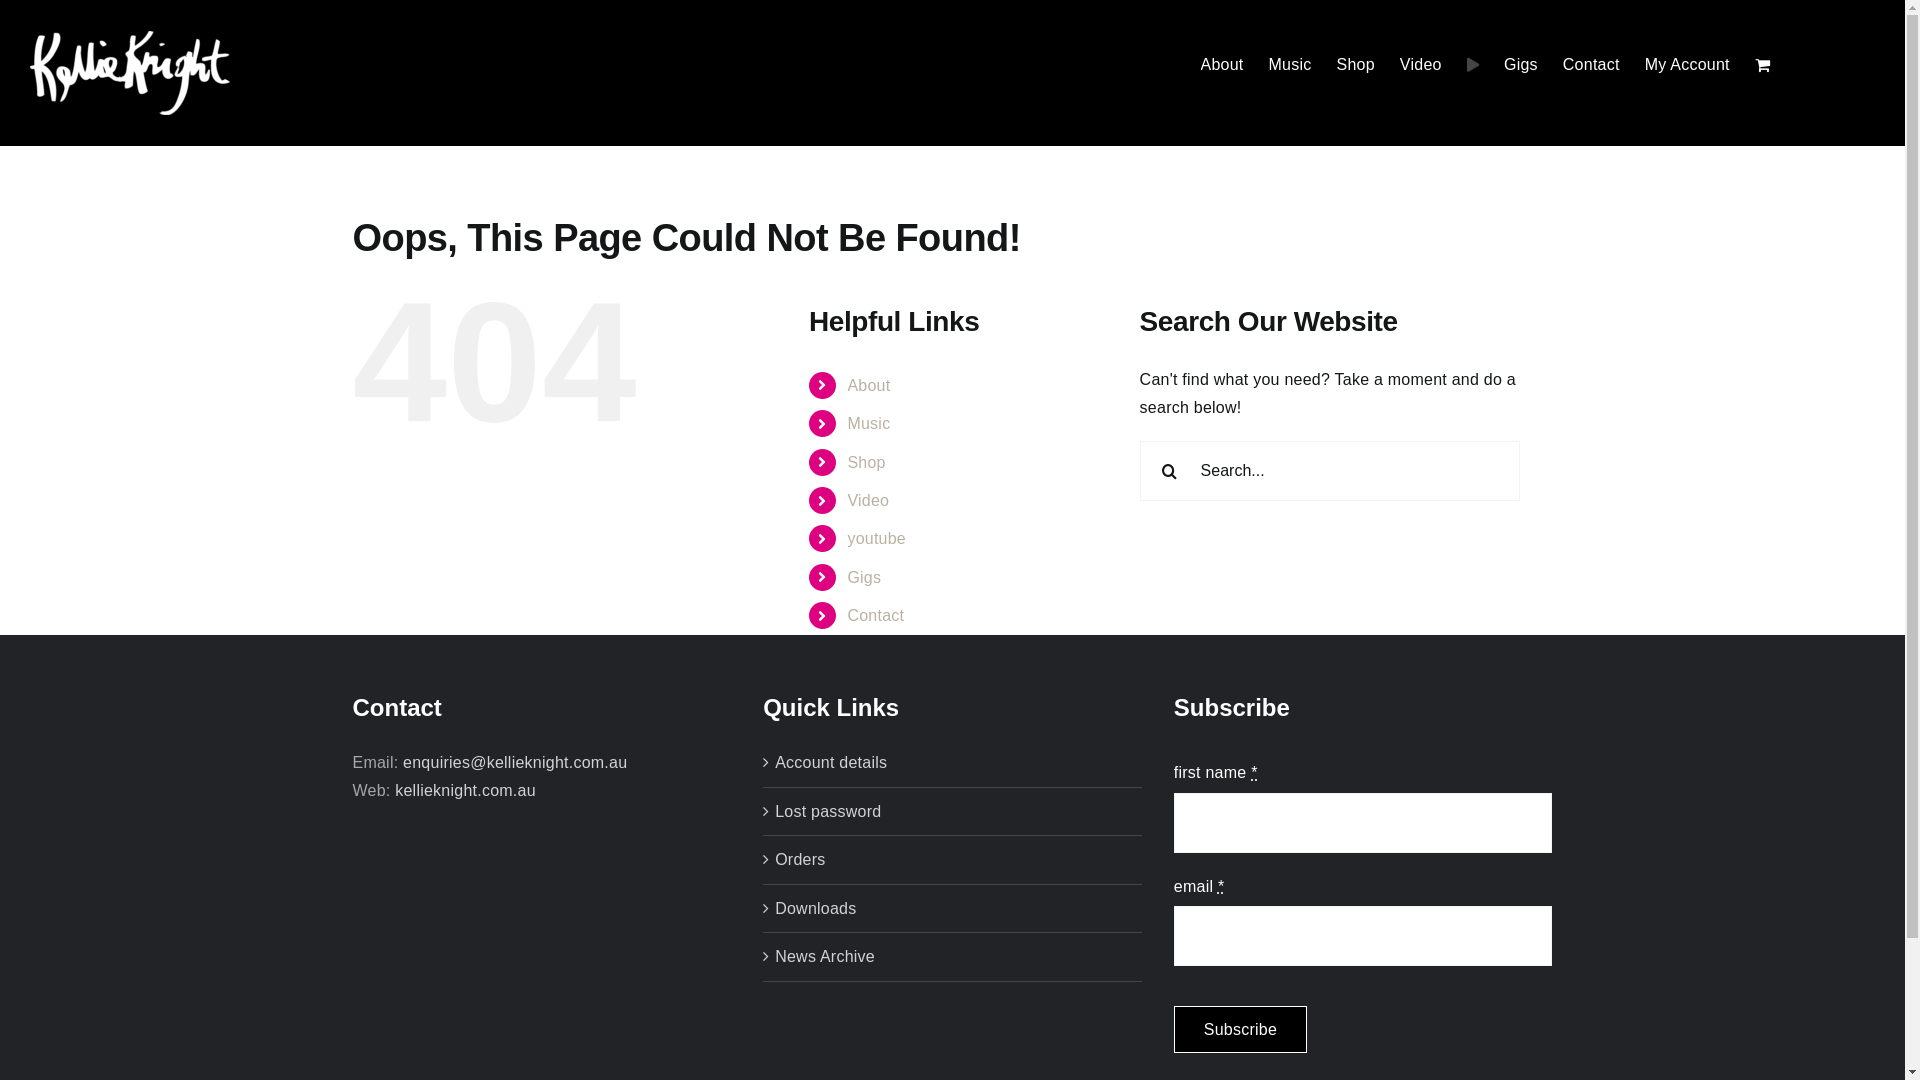 This screenshot has width=1920, height=1080. Describe the element at coordinates (466, 790) in the screenshot. I see `kellieknight.com.au` at that location.